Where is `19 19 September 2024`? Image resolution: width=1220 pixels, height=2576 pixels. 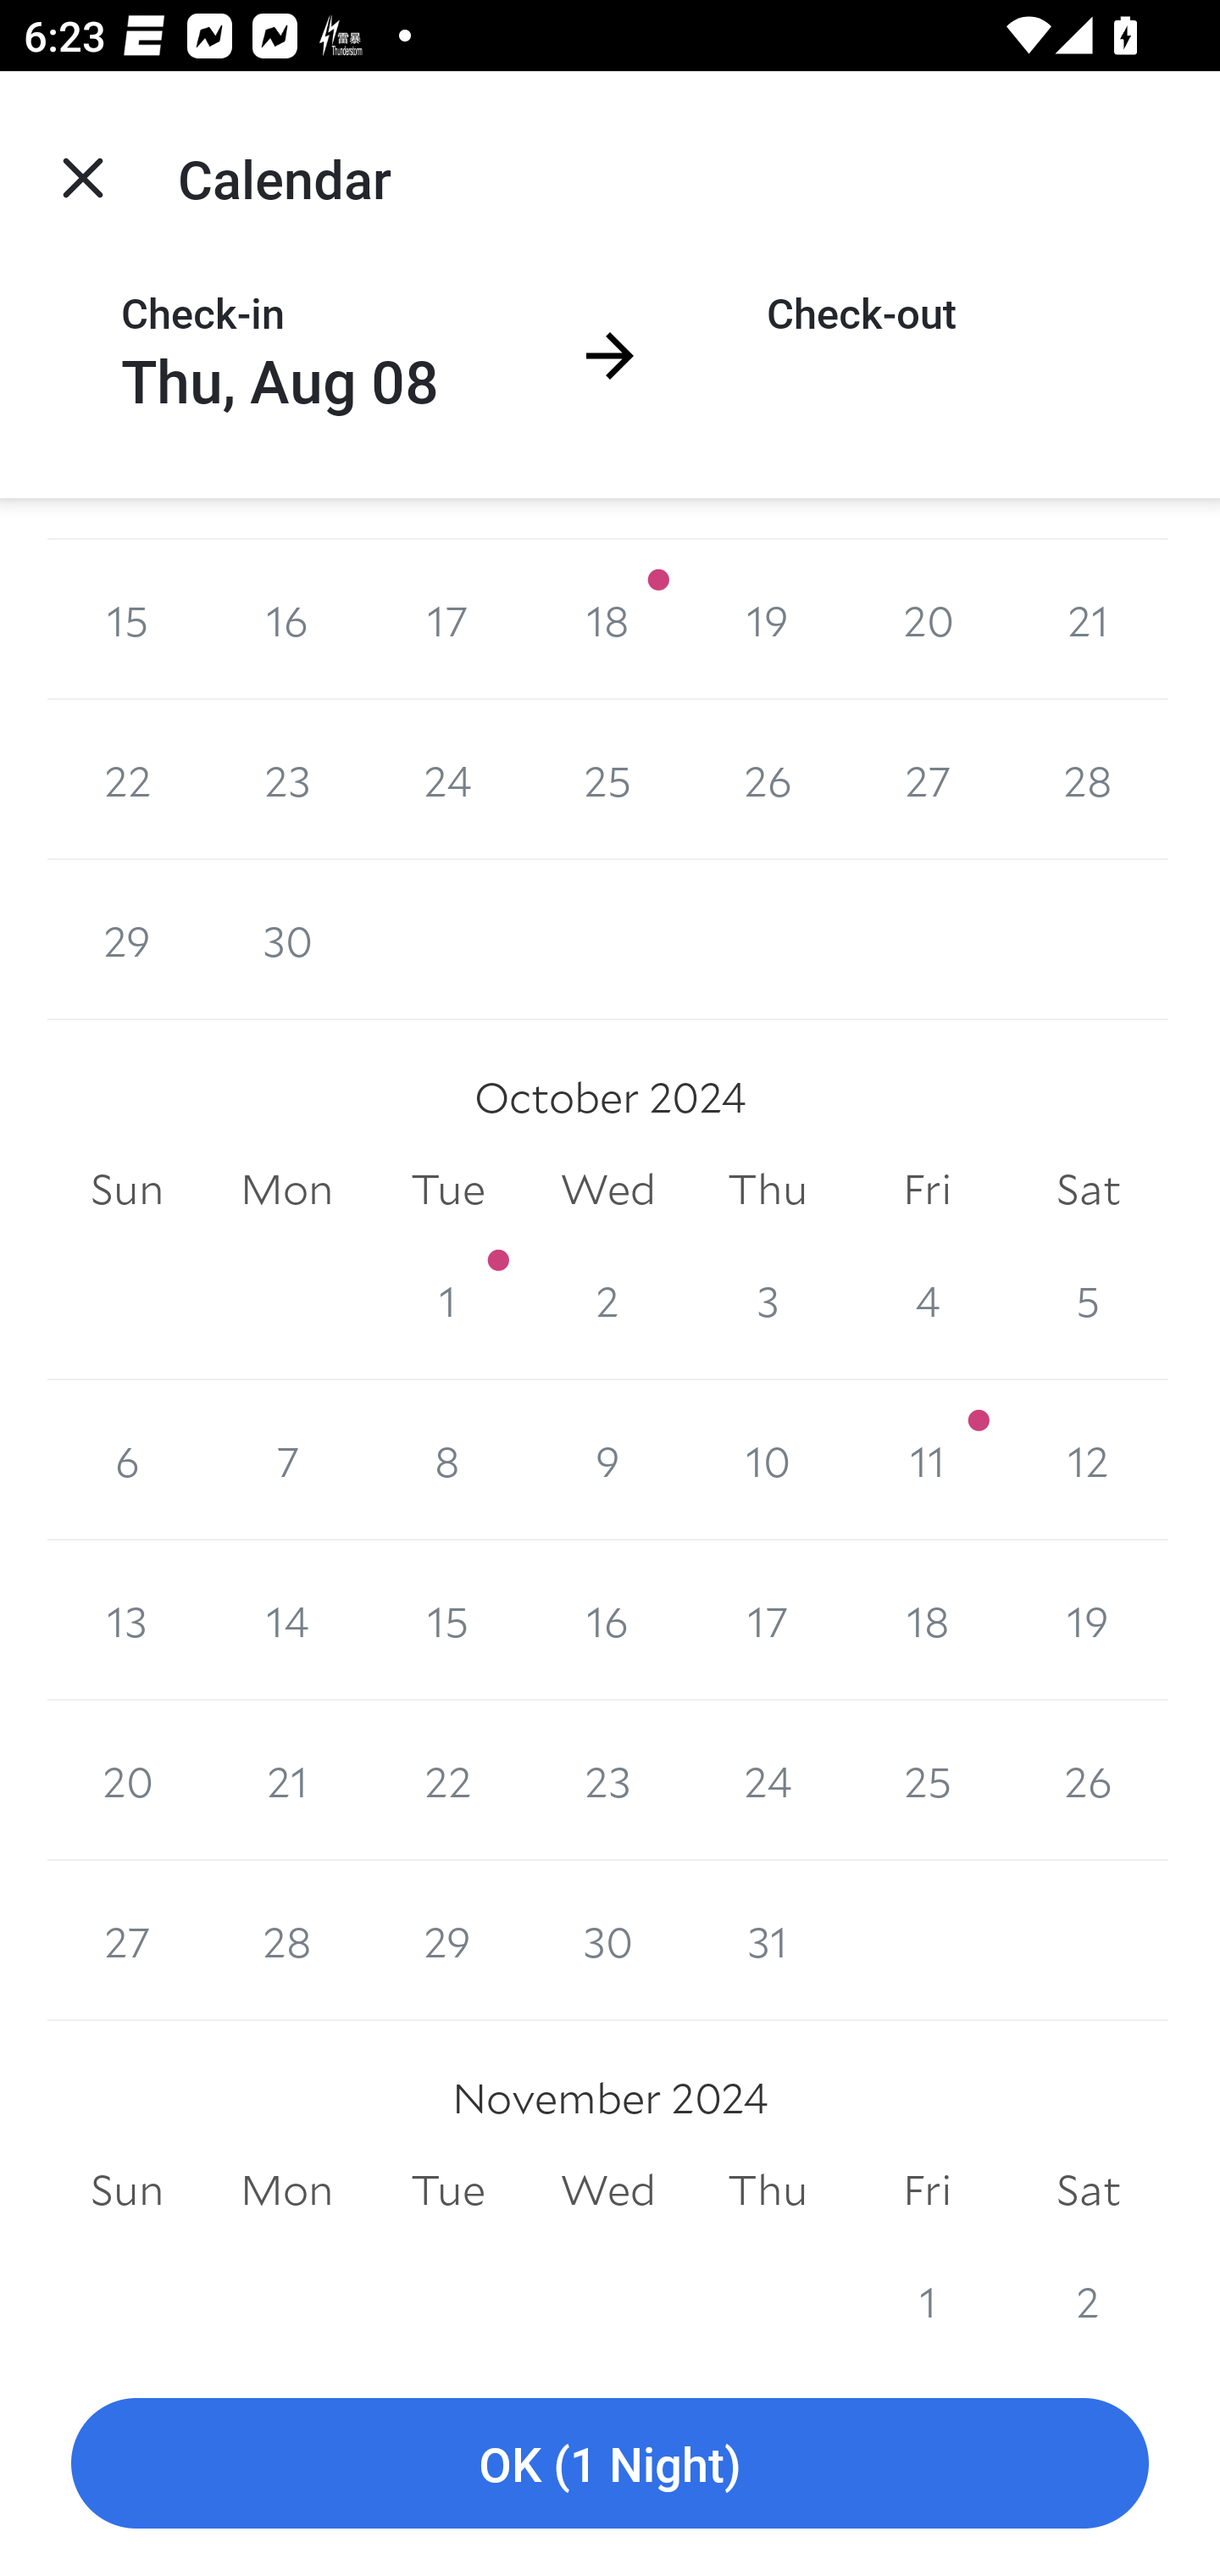 19 19 September 2024 is located at coordinates (768, 620).